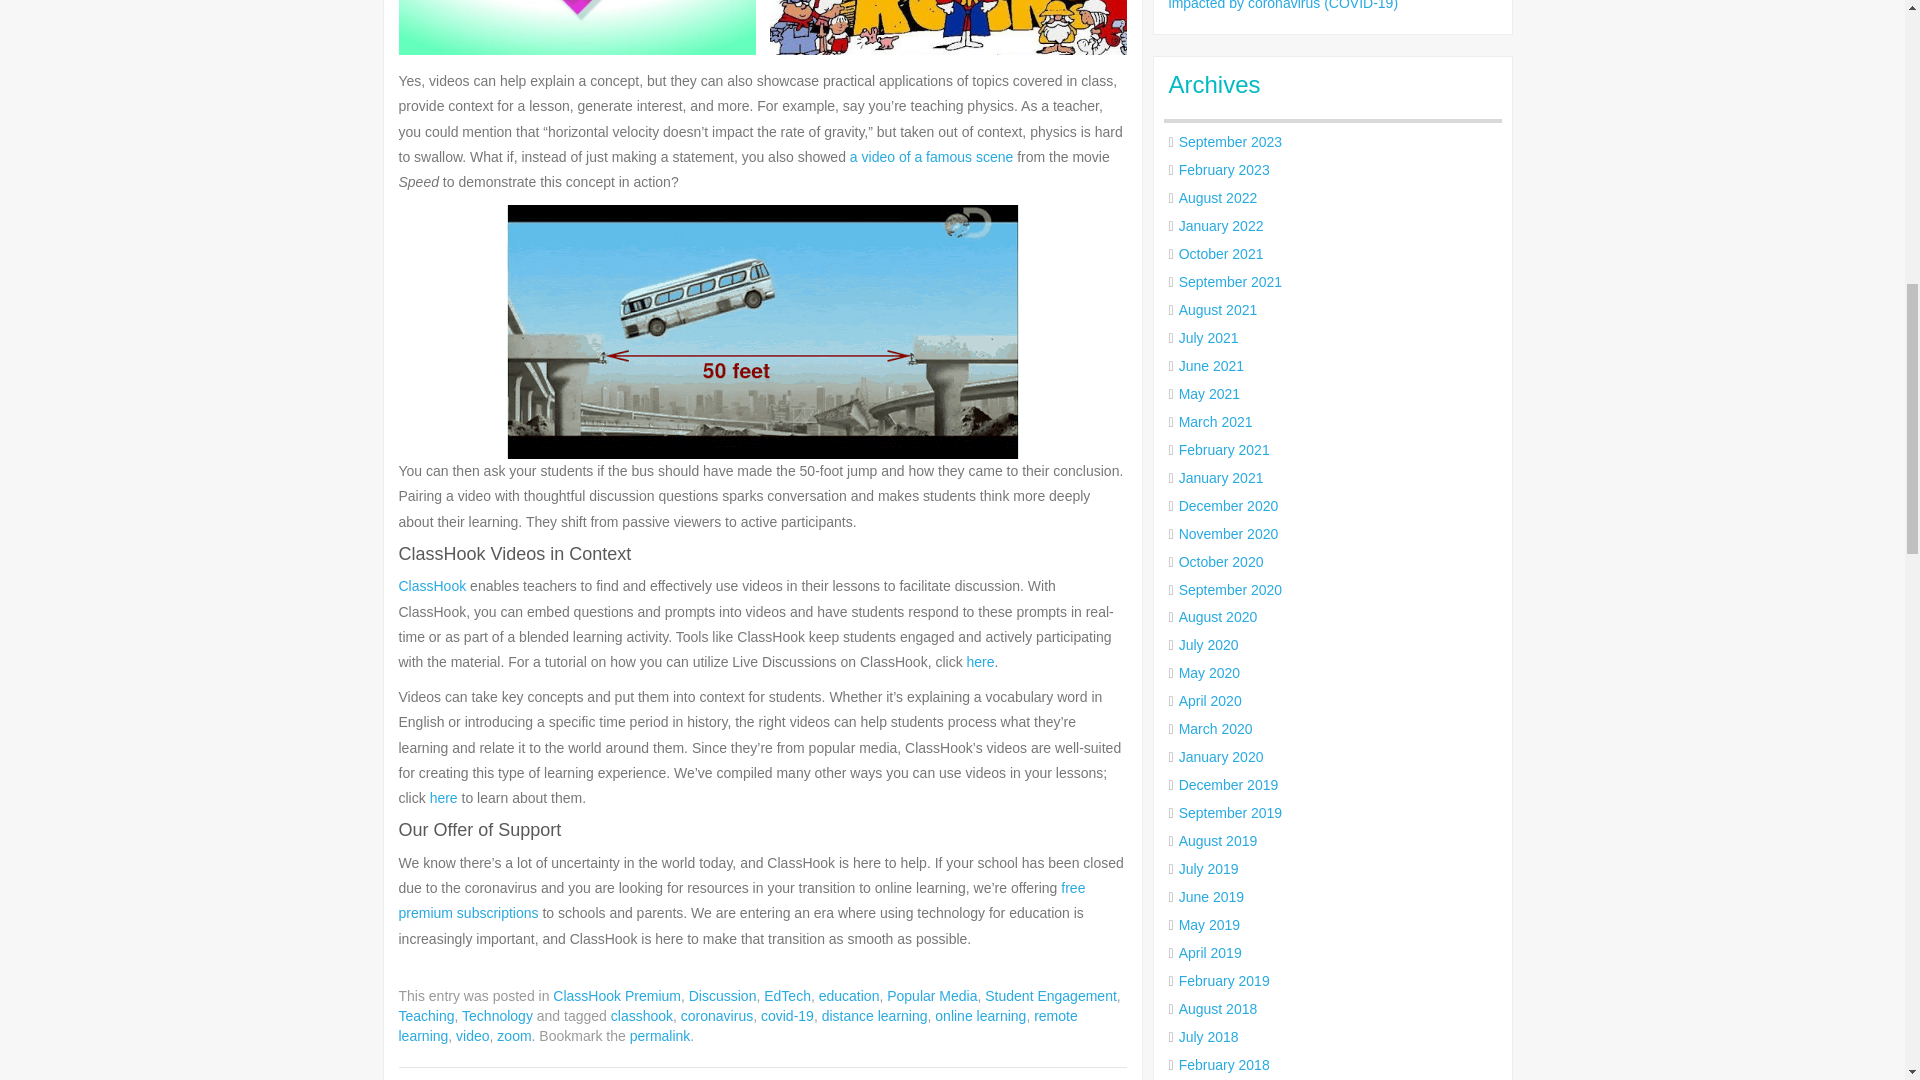 The width and height of the screenshot is (1920, 1080). I want to click on Teaching, so click(425, 1015).